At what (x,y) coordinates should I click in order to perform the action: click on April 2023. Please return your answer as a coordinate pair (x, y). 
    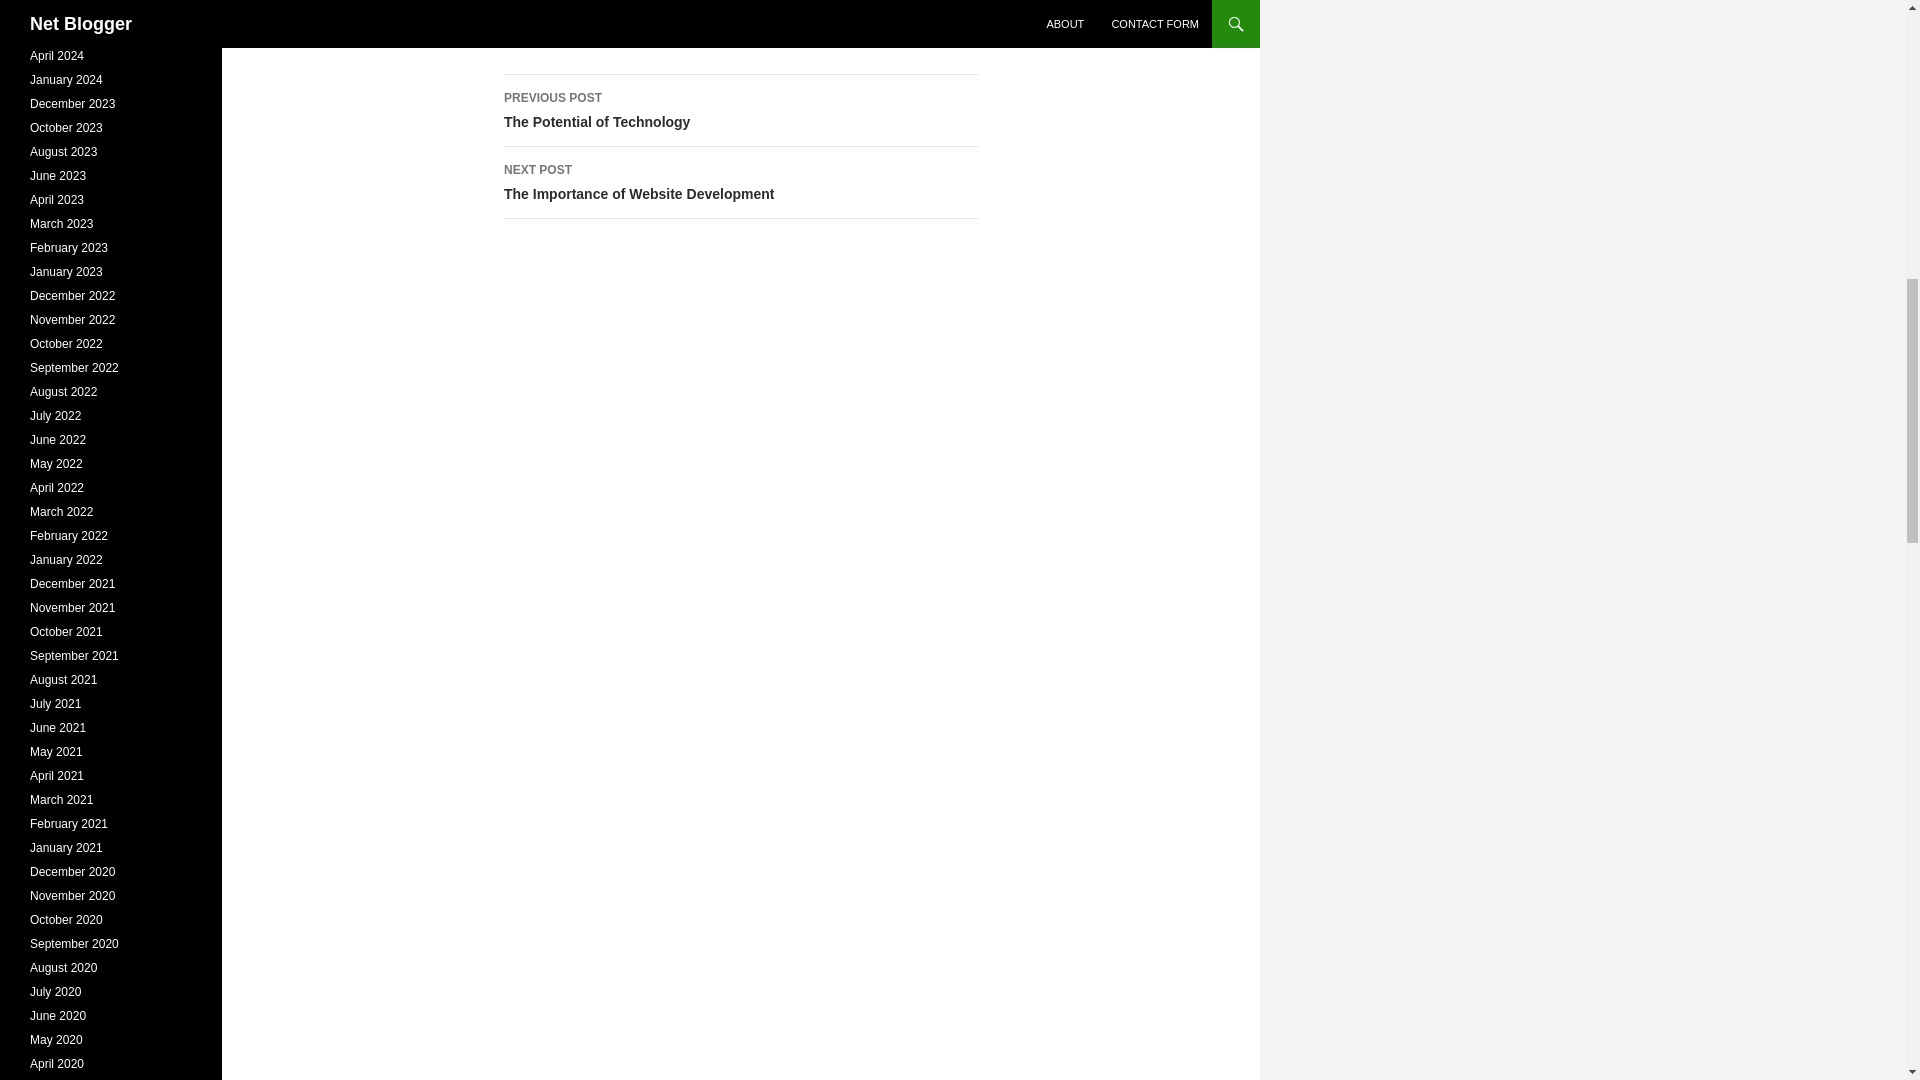
    Looking at the image, I should click on (57, 200).